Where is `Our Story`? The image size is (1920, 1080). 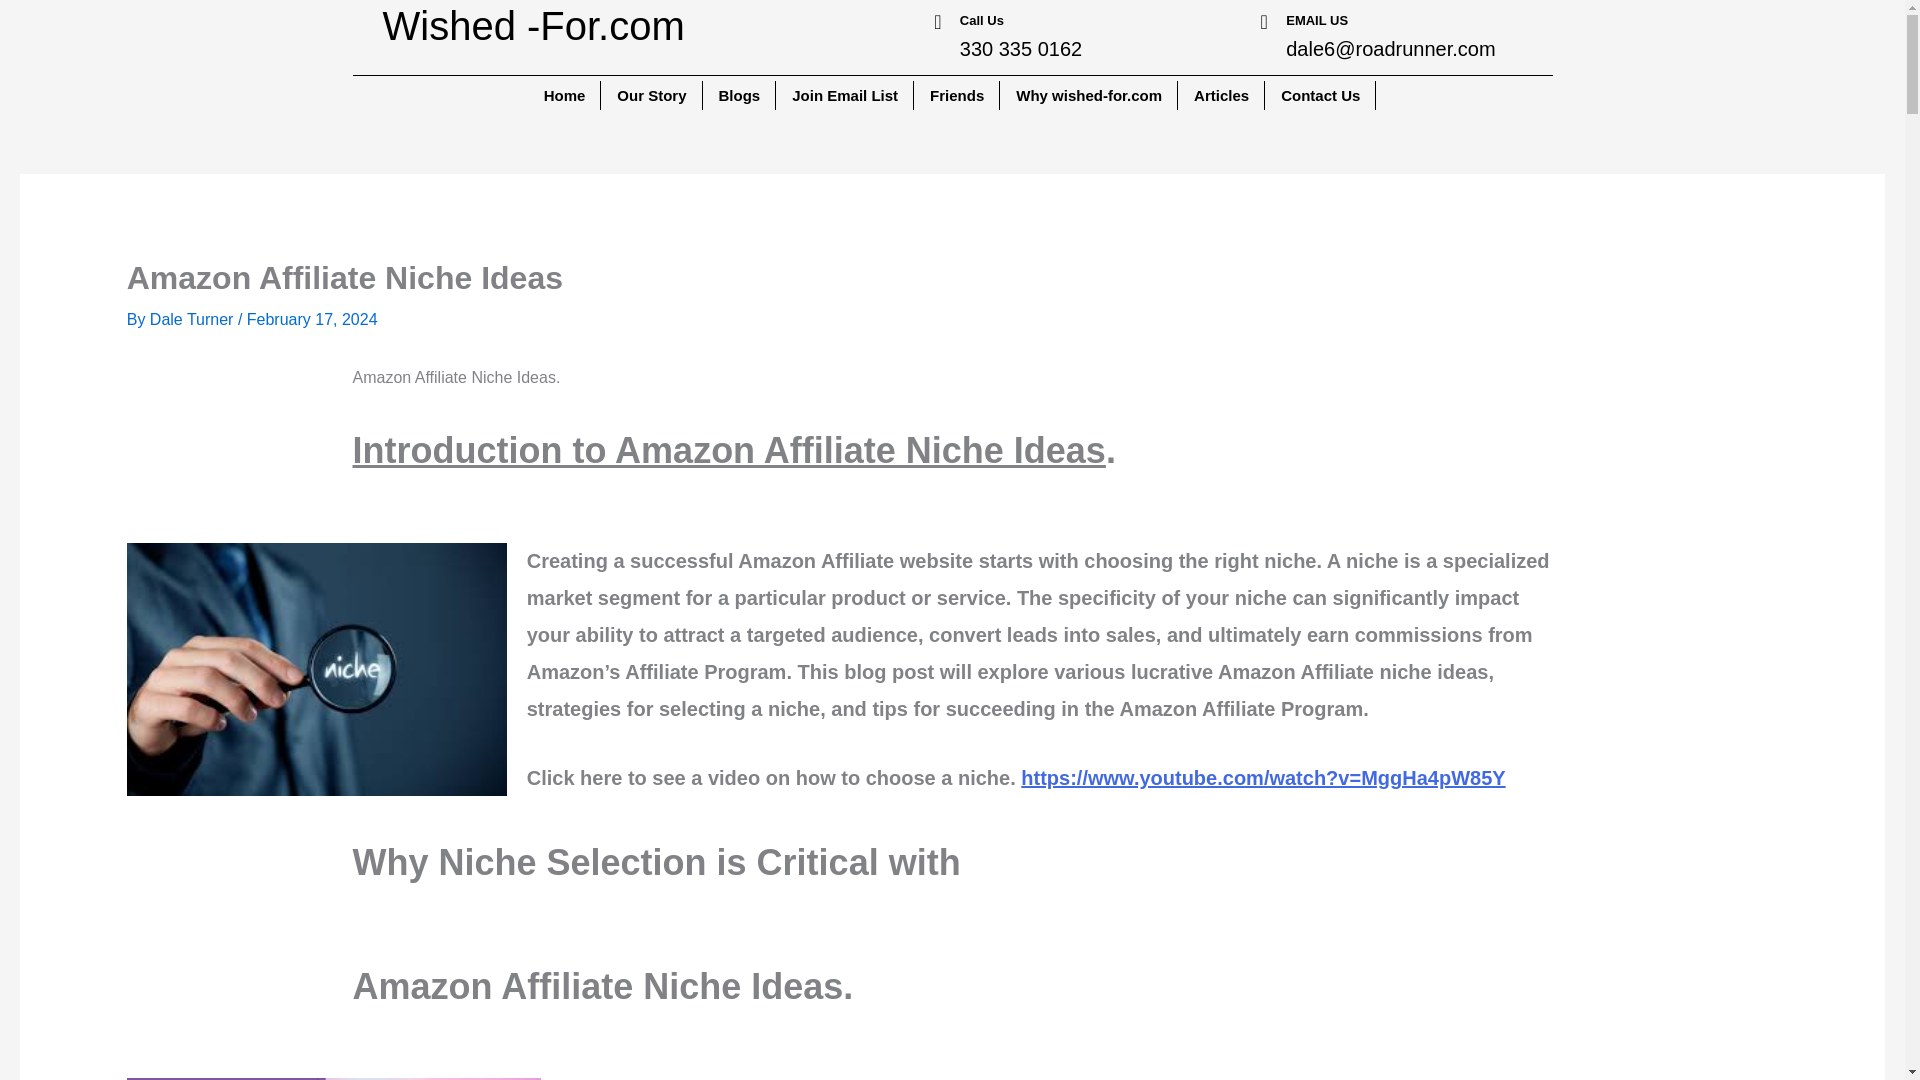 Our Story is located at coordinates (652, 96).